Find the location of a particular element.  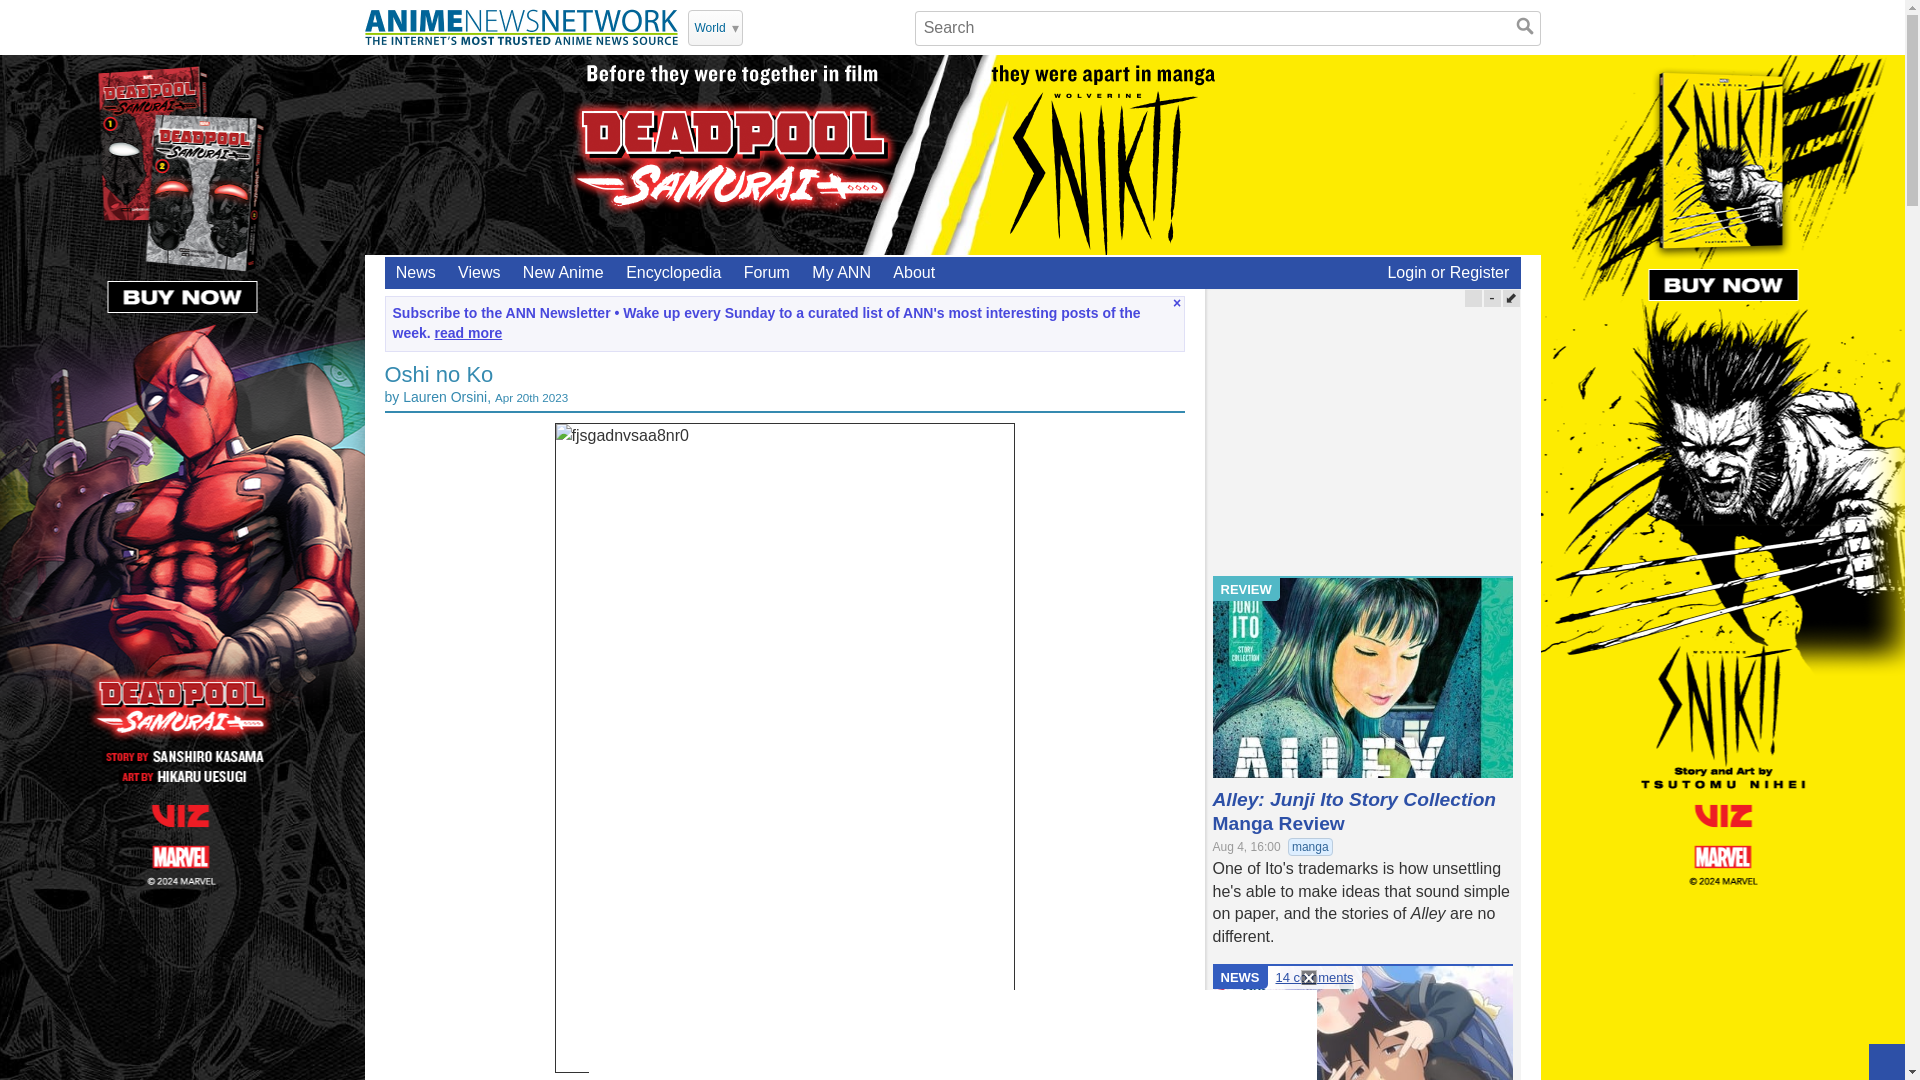

Youtube is located at coordinates (788, 26).